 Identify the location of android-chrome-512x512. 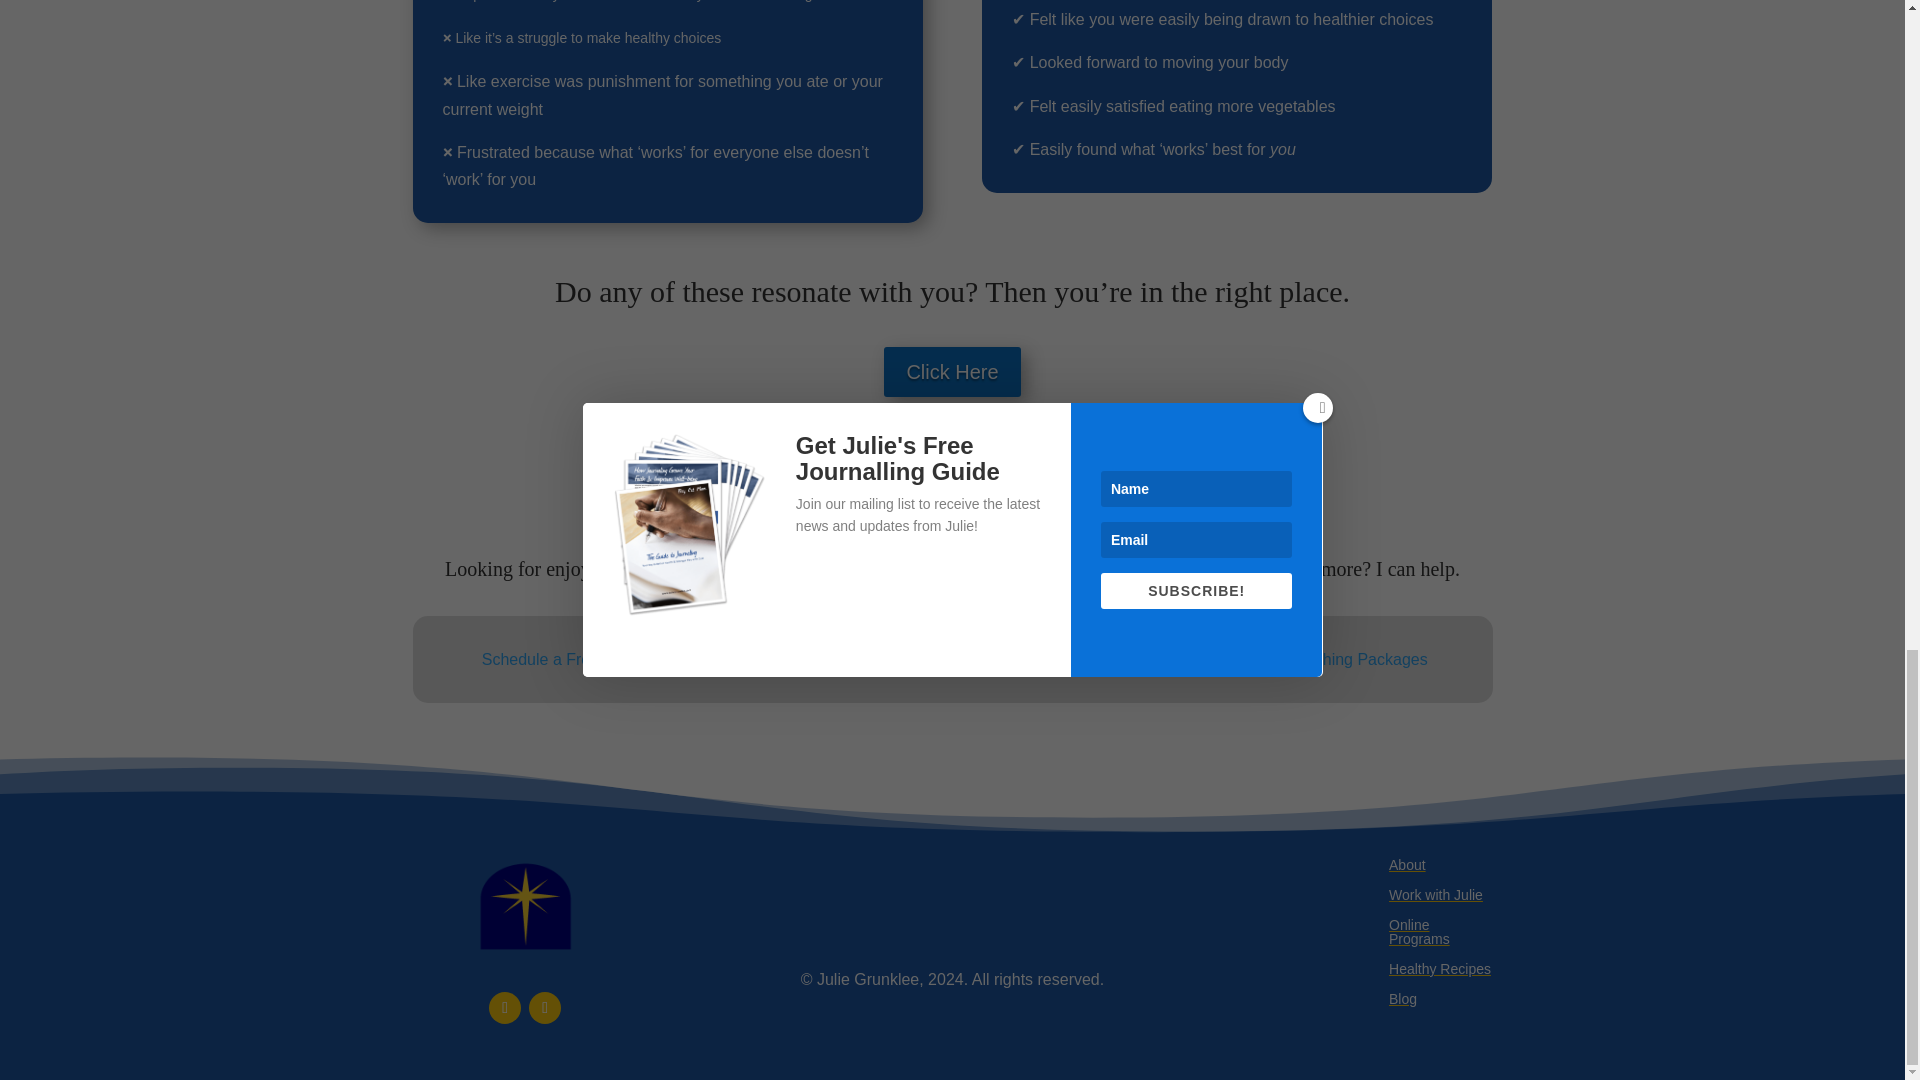
(524, 906).